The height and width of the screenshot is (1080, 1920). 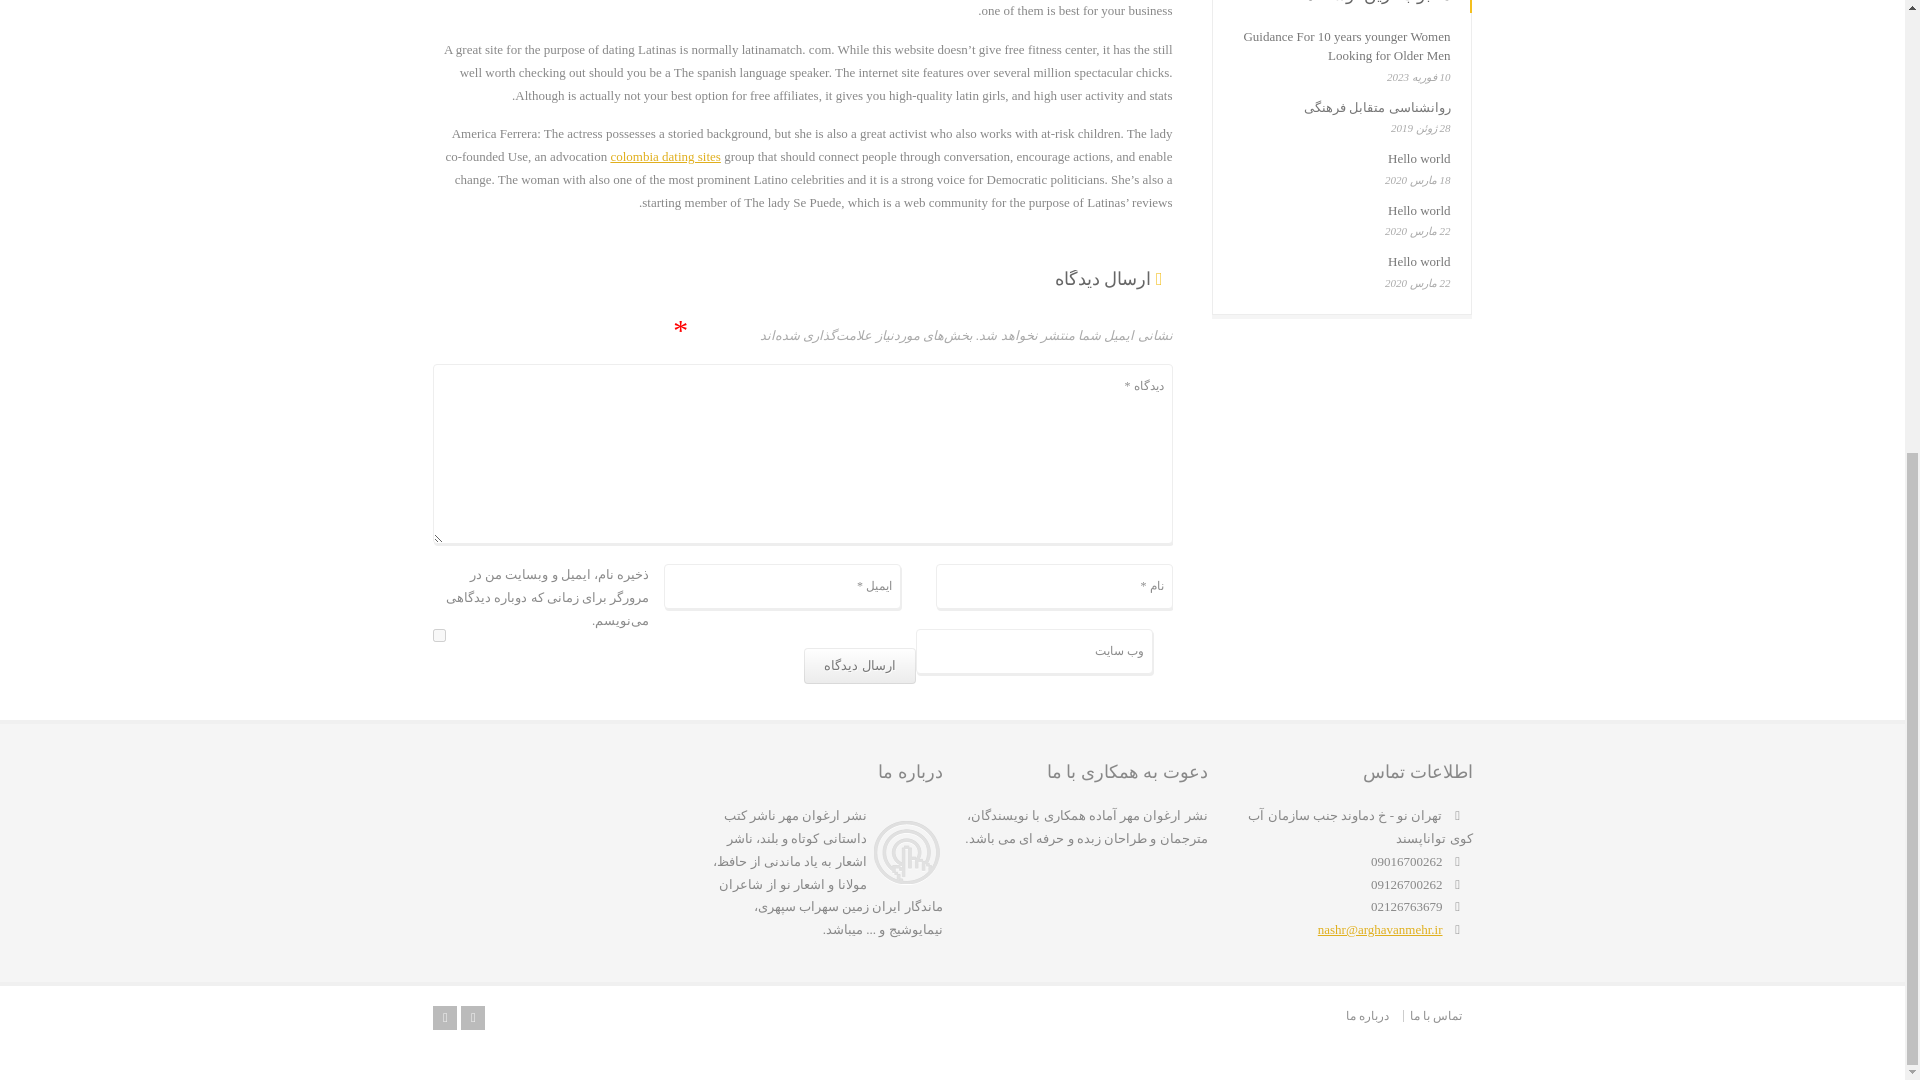 What do you see at coordinates (1418, 158) in the screenshot?
I see `Hello world` at bounding box center [1418, 158].